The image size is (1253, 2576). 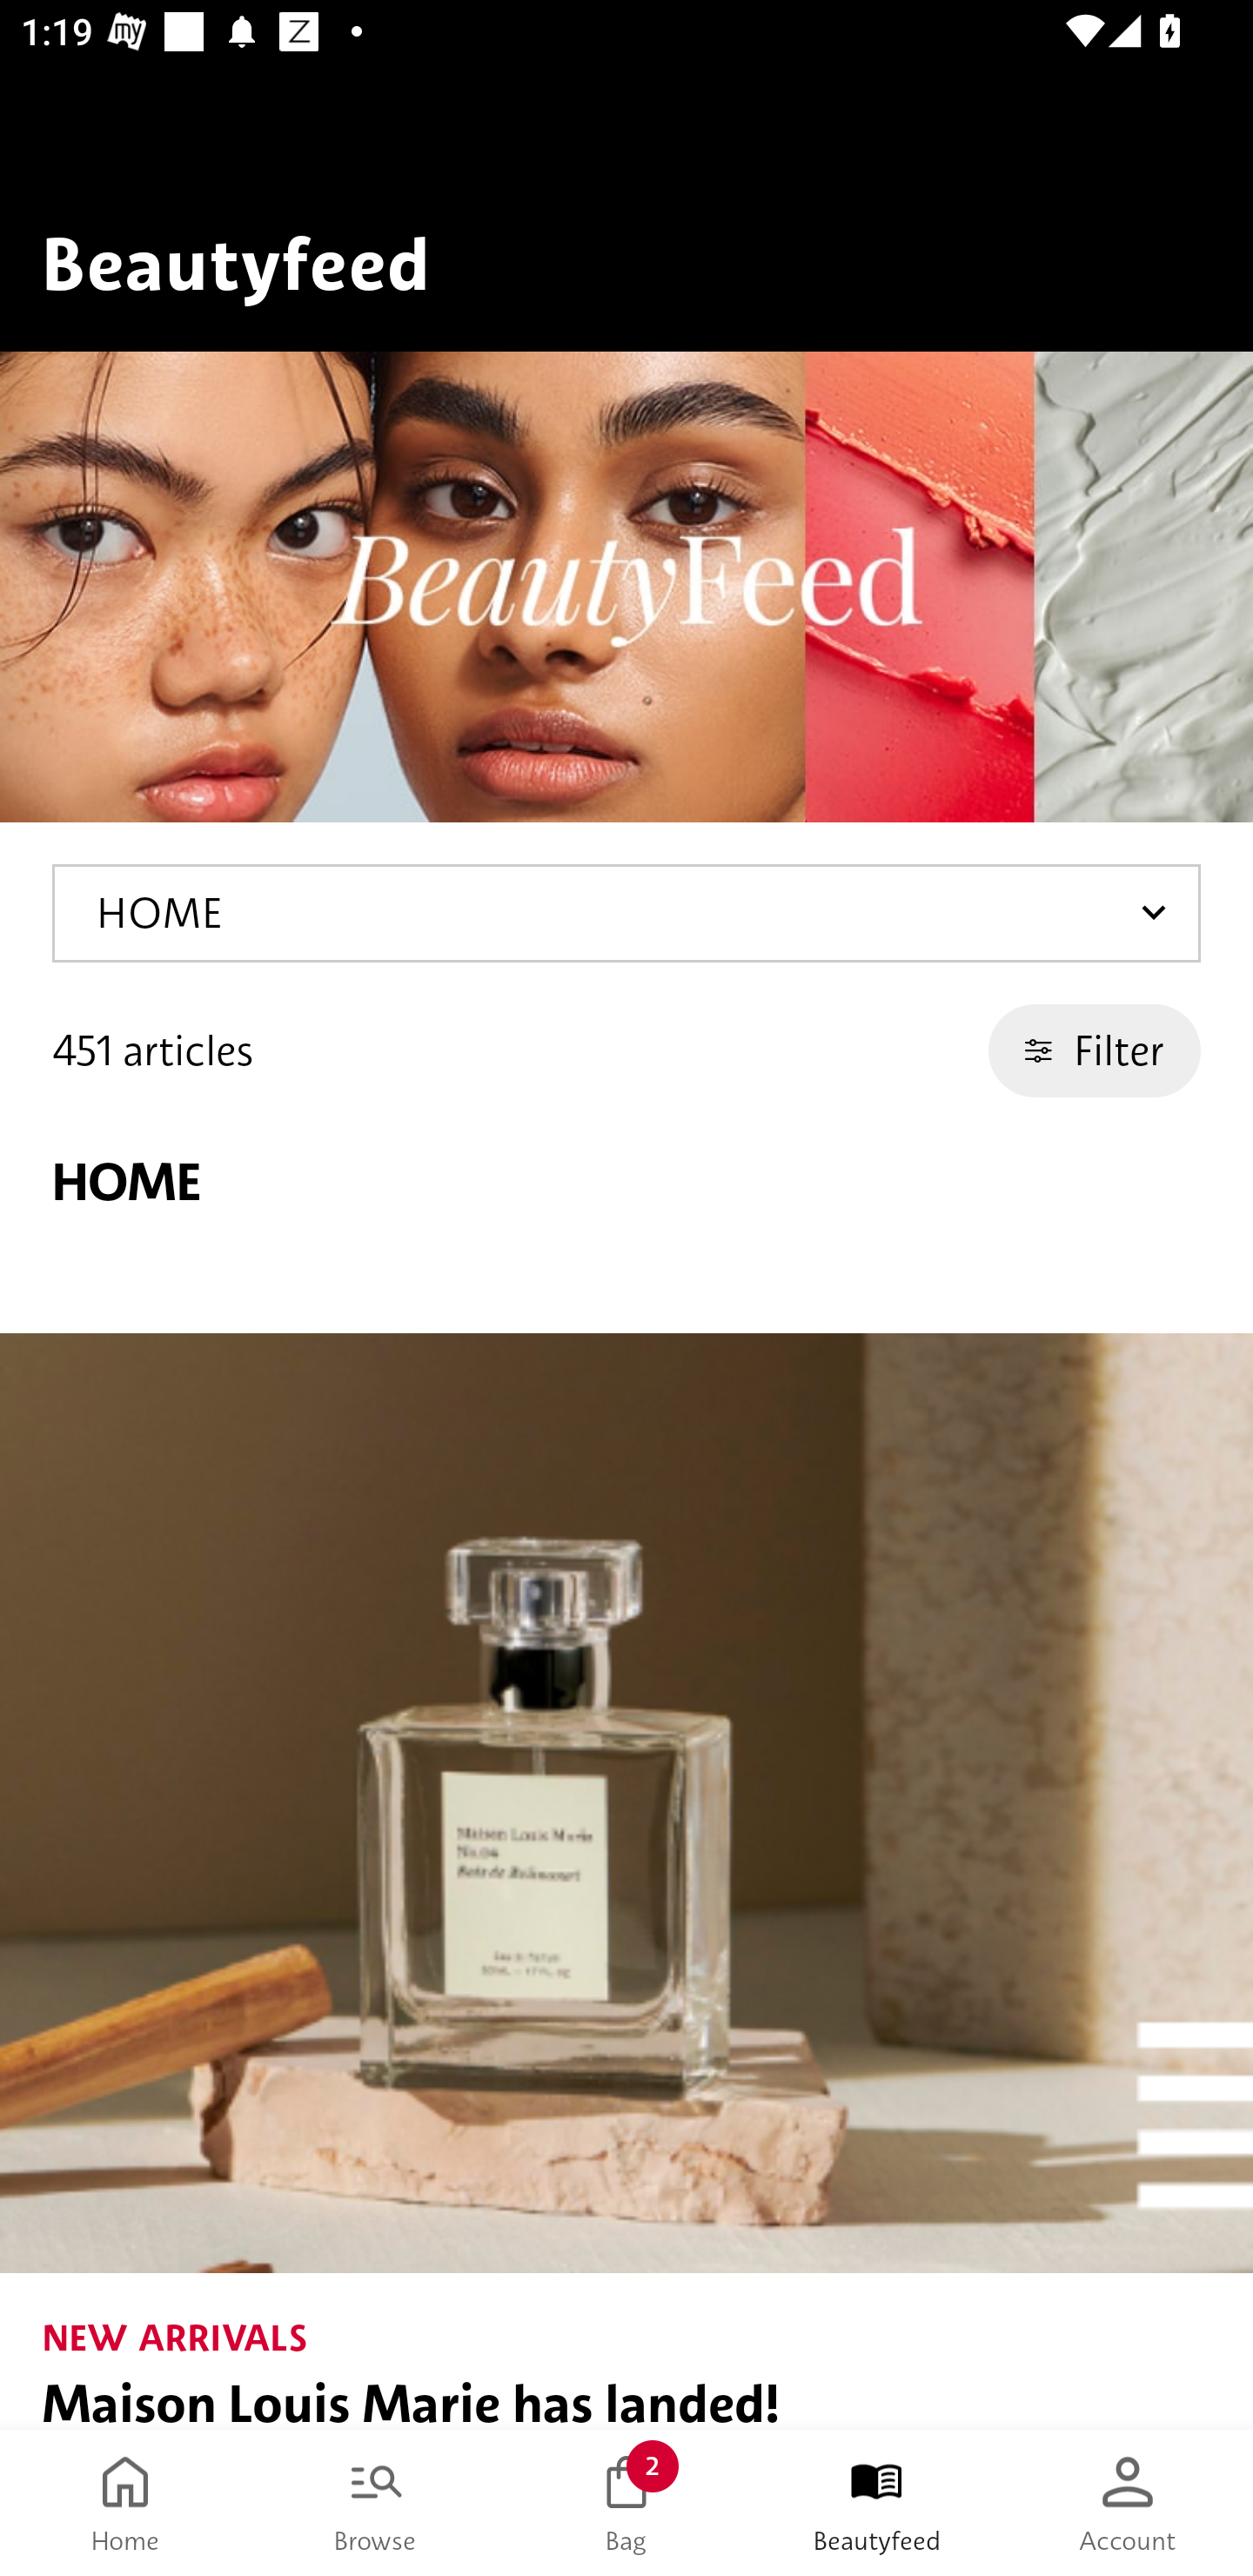 What do you see at coordinates (626, 913) in the screenshot?
I see `HOME` at bounding box center [626, 913].